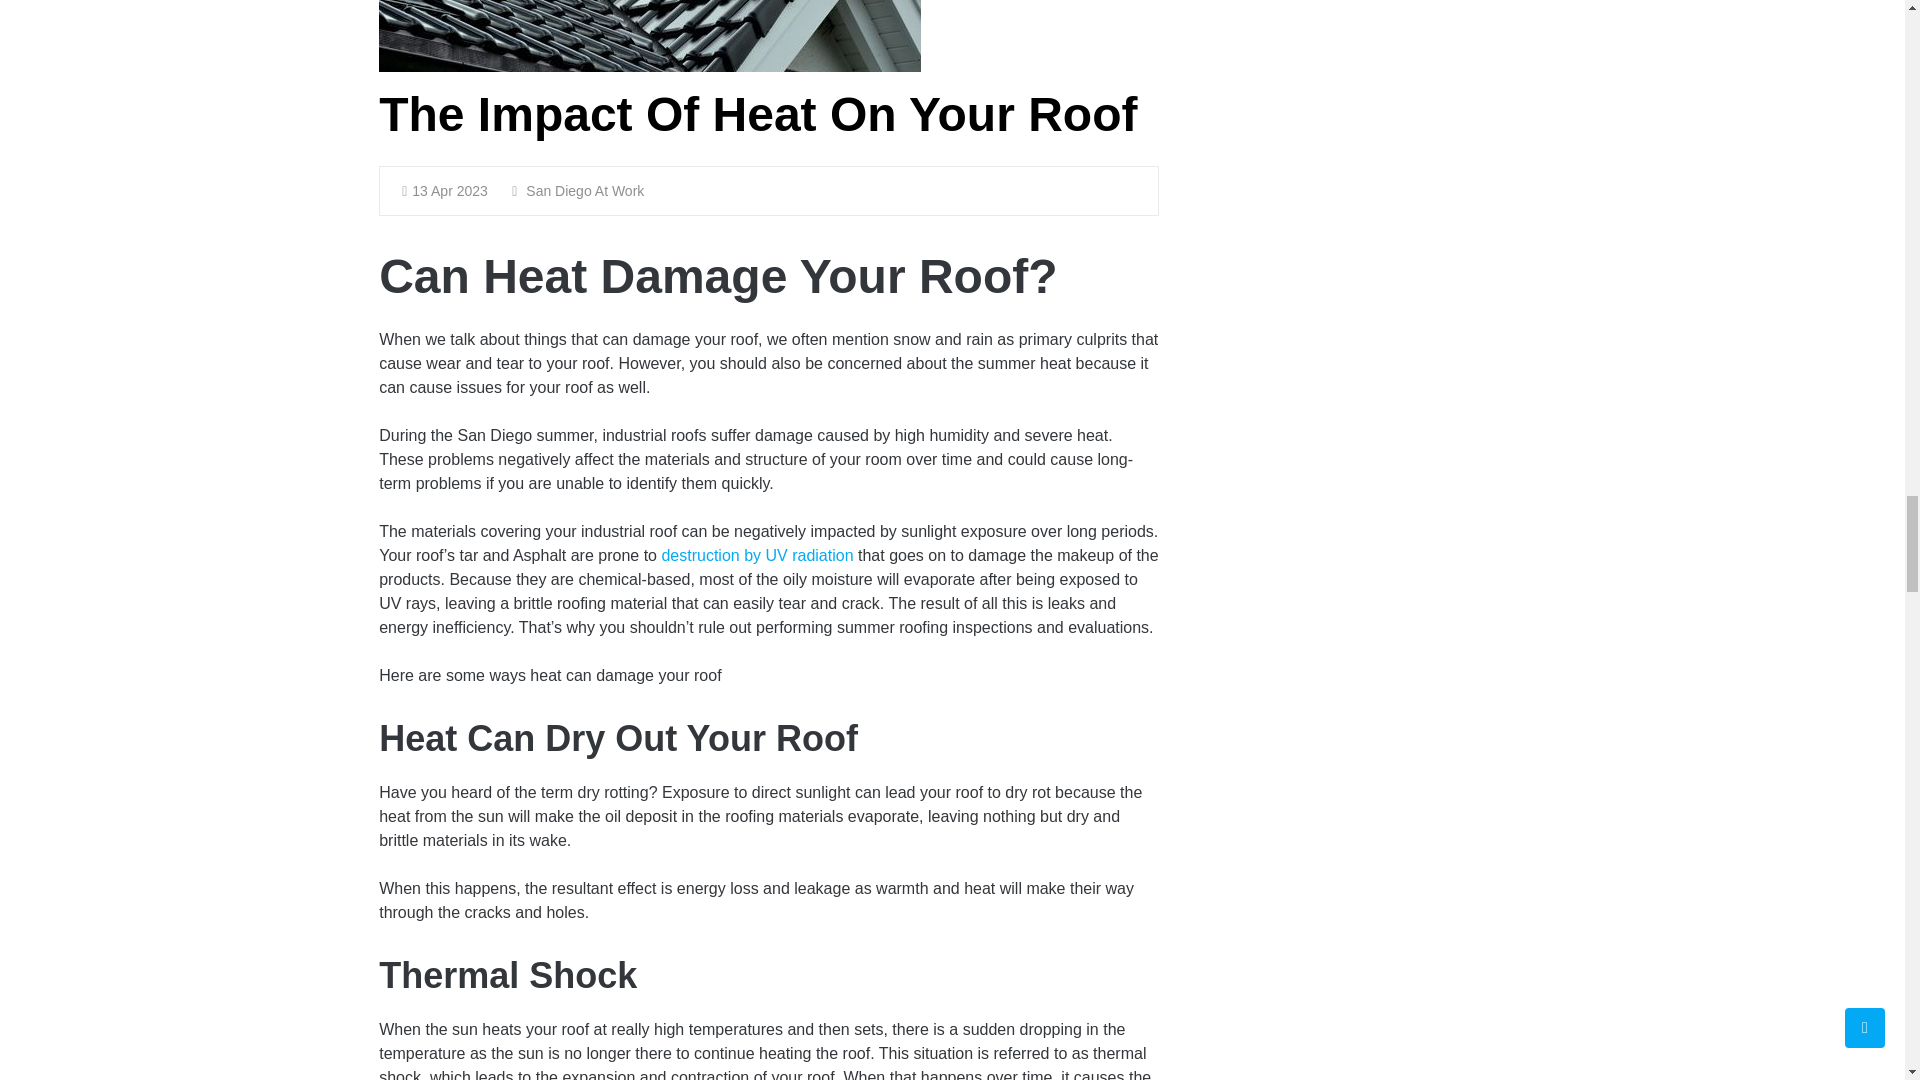 The height and width of the screenshot is (1080, 1920). What do you see at coordinates (756, 554) in the screenshot?
I see `destruction by UV radiation` at bounding box center [756, 554].